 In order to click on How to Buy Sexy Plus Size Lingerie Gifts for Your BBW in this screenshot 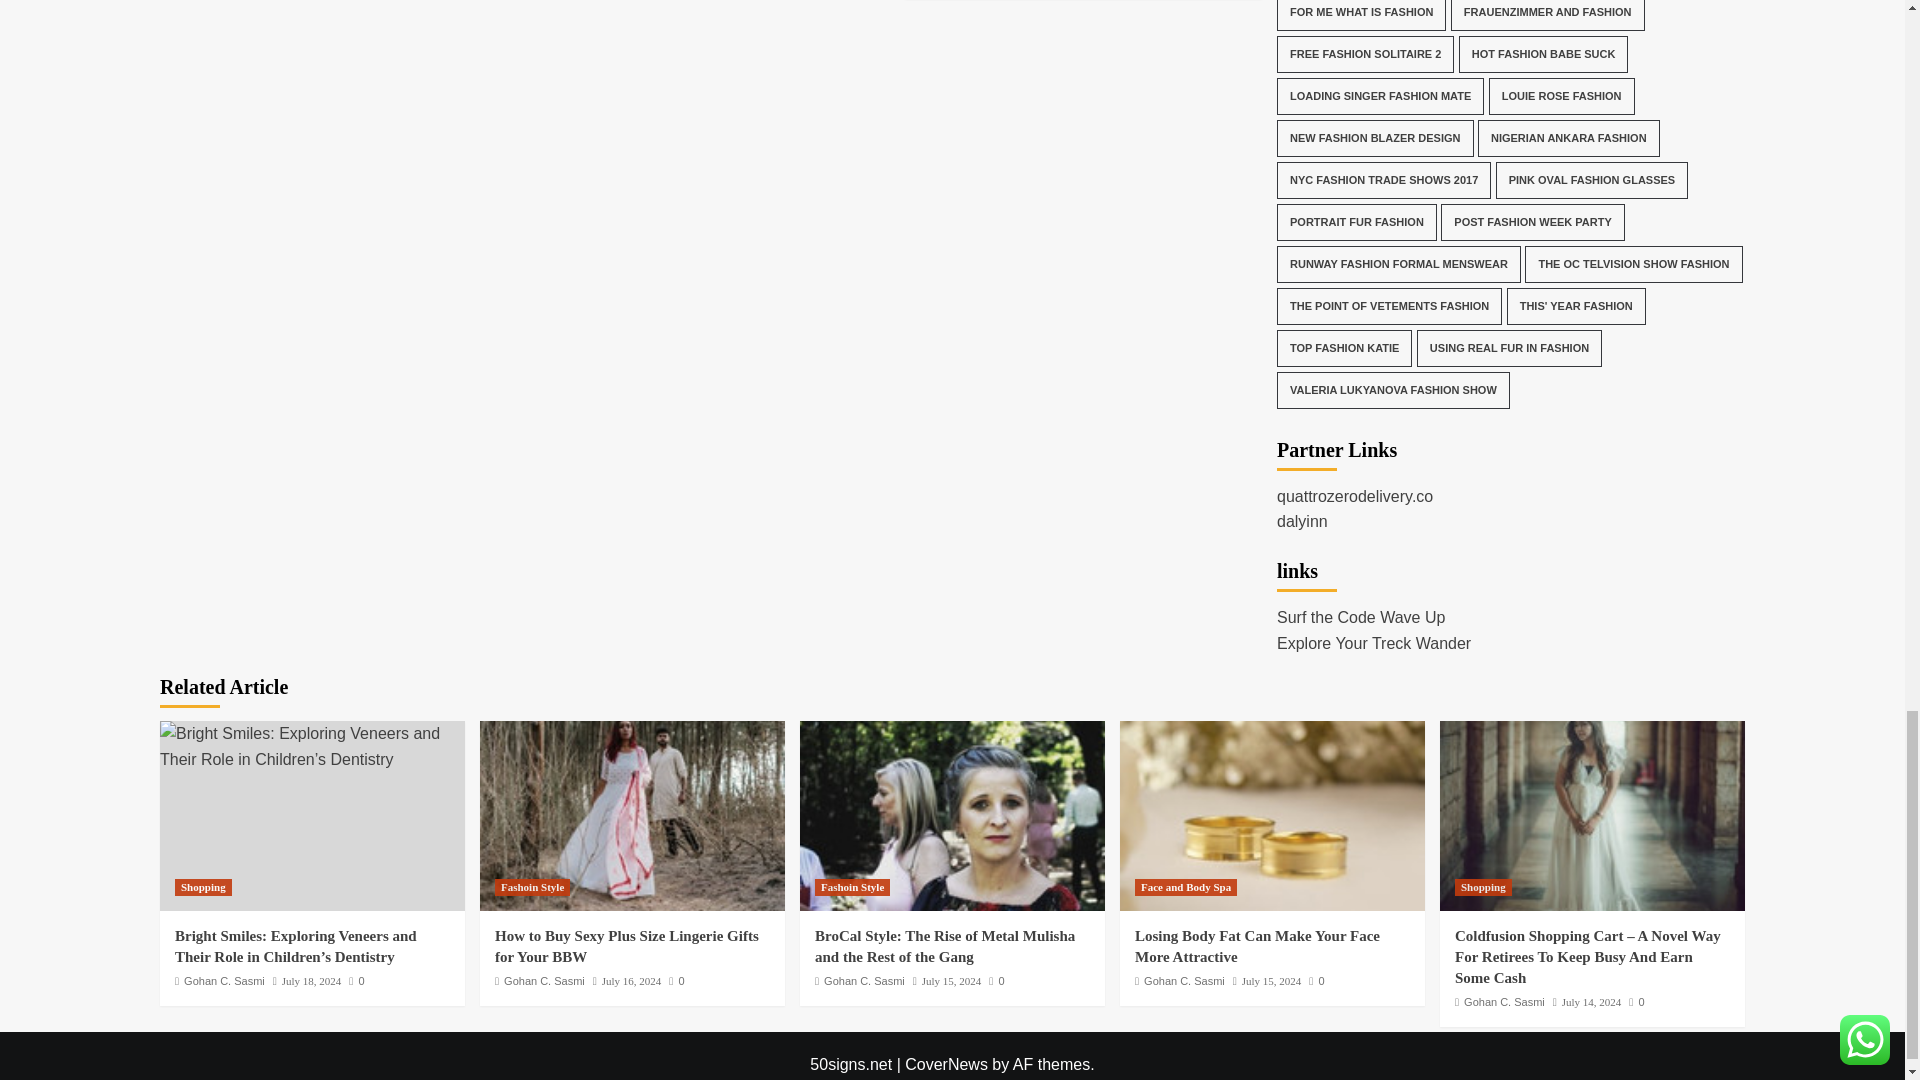, I will do `click(632, 816)`.